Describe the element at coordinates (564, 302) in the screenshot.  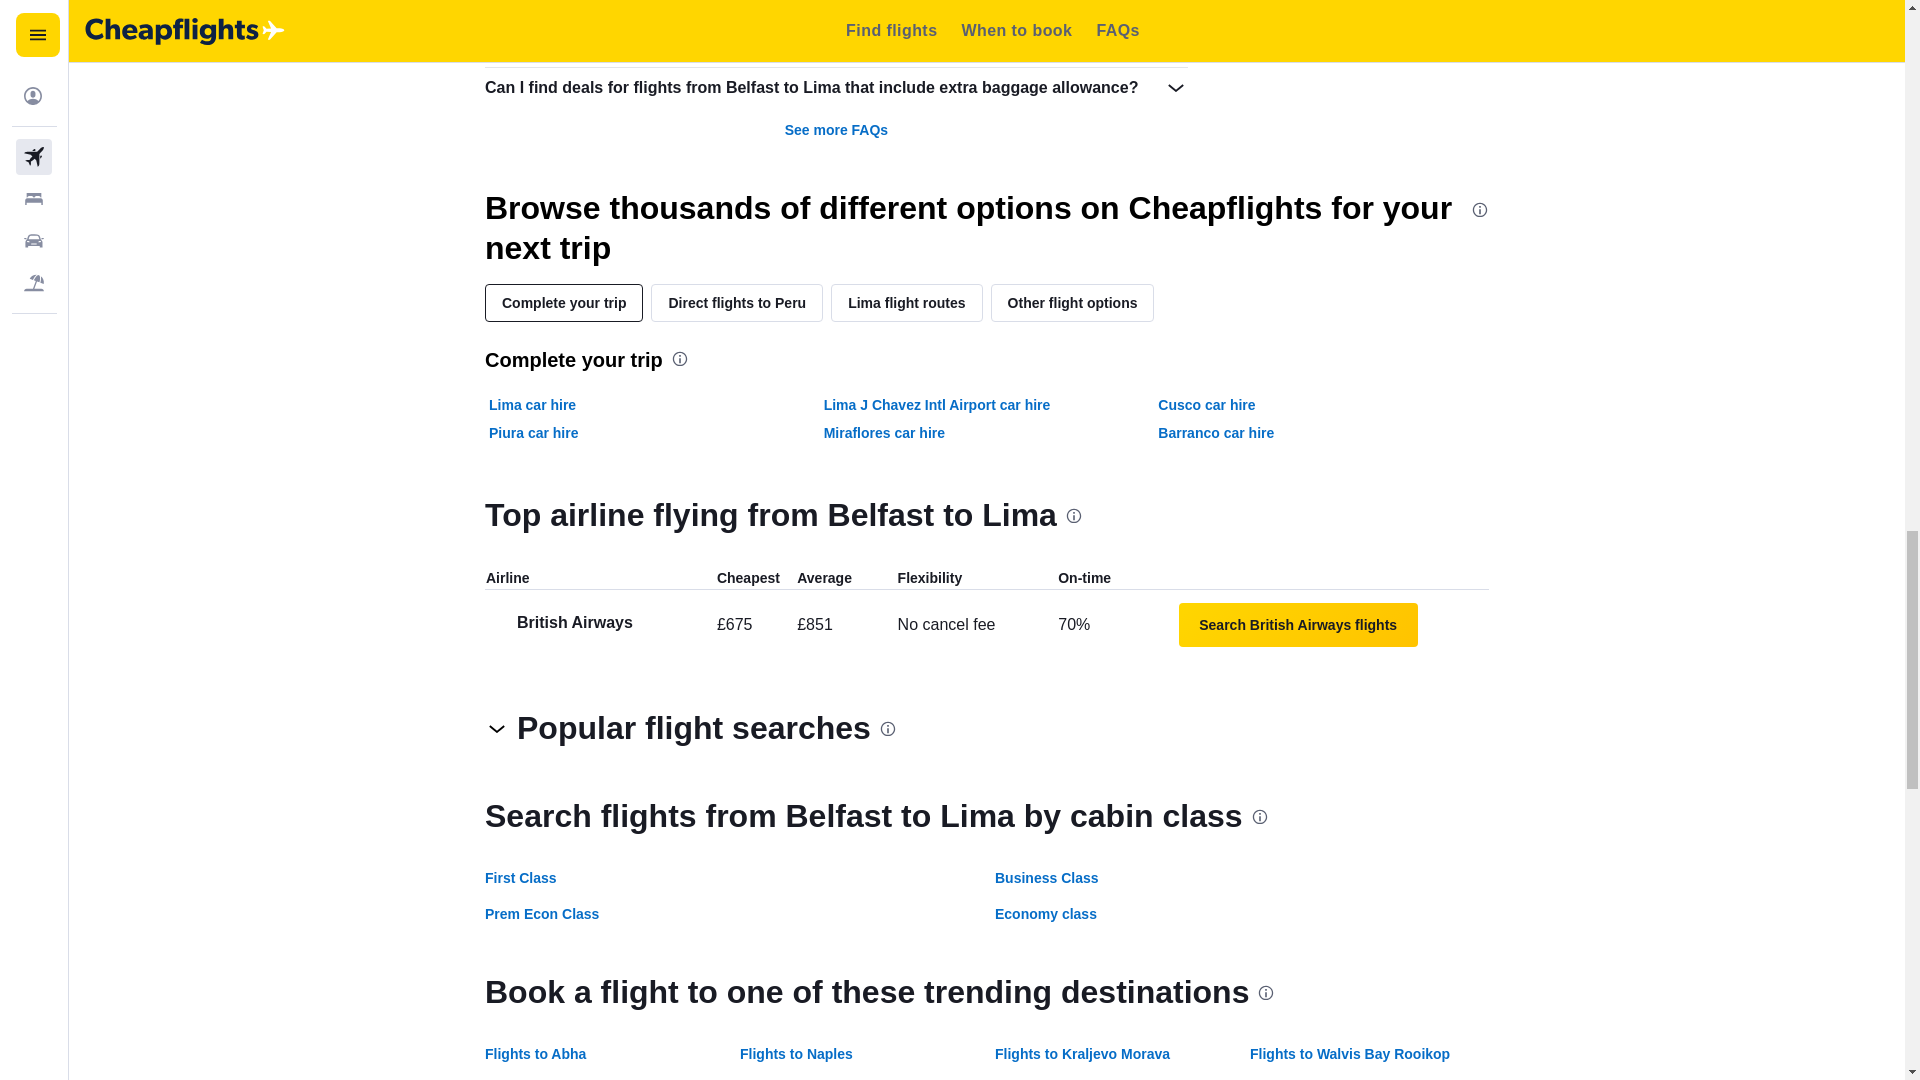
I see `Complete your trip` at that location.